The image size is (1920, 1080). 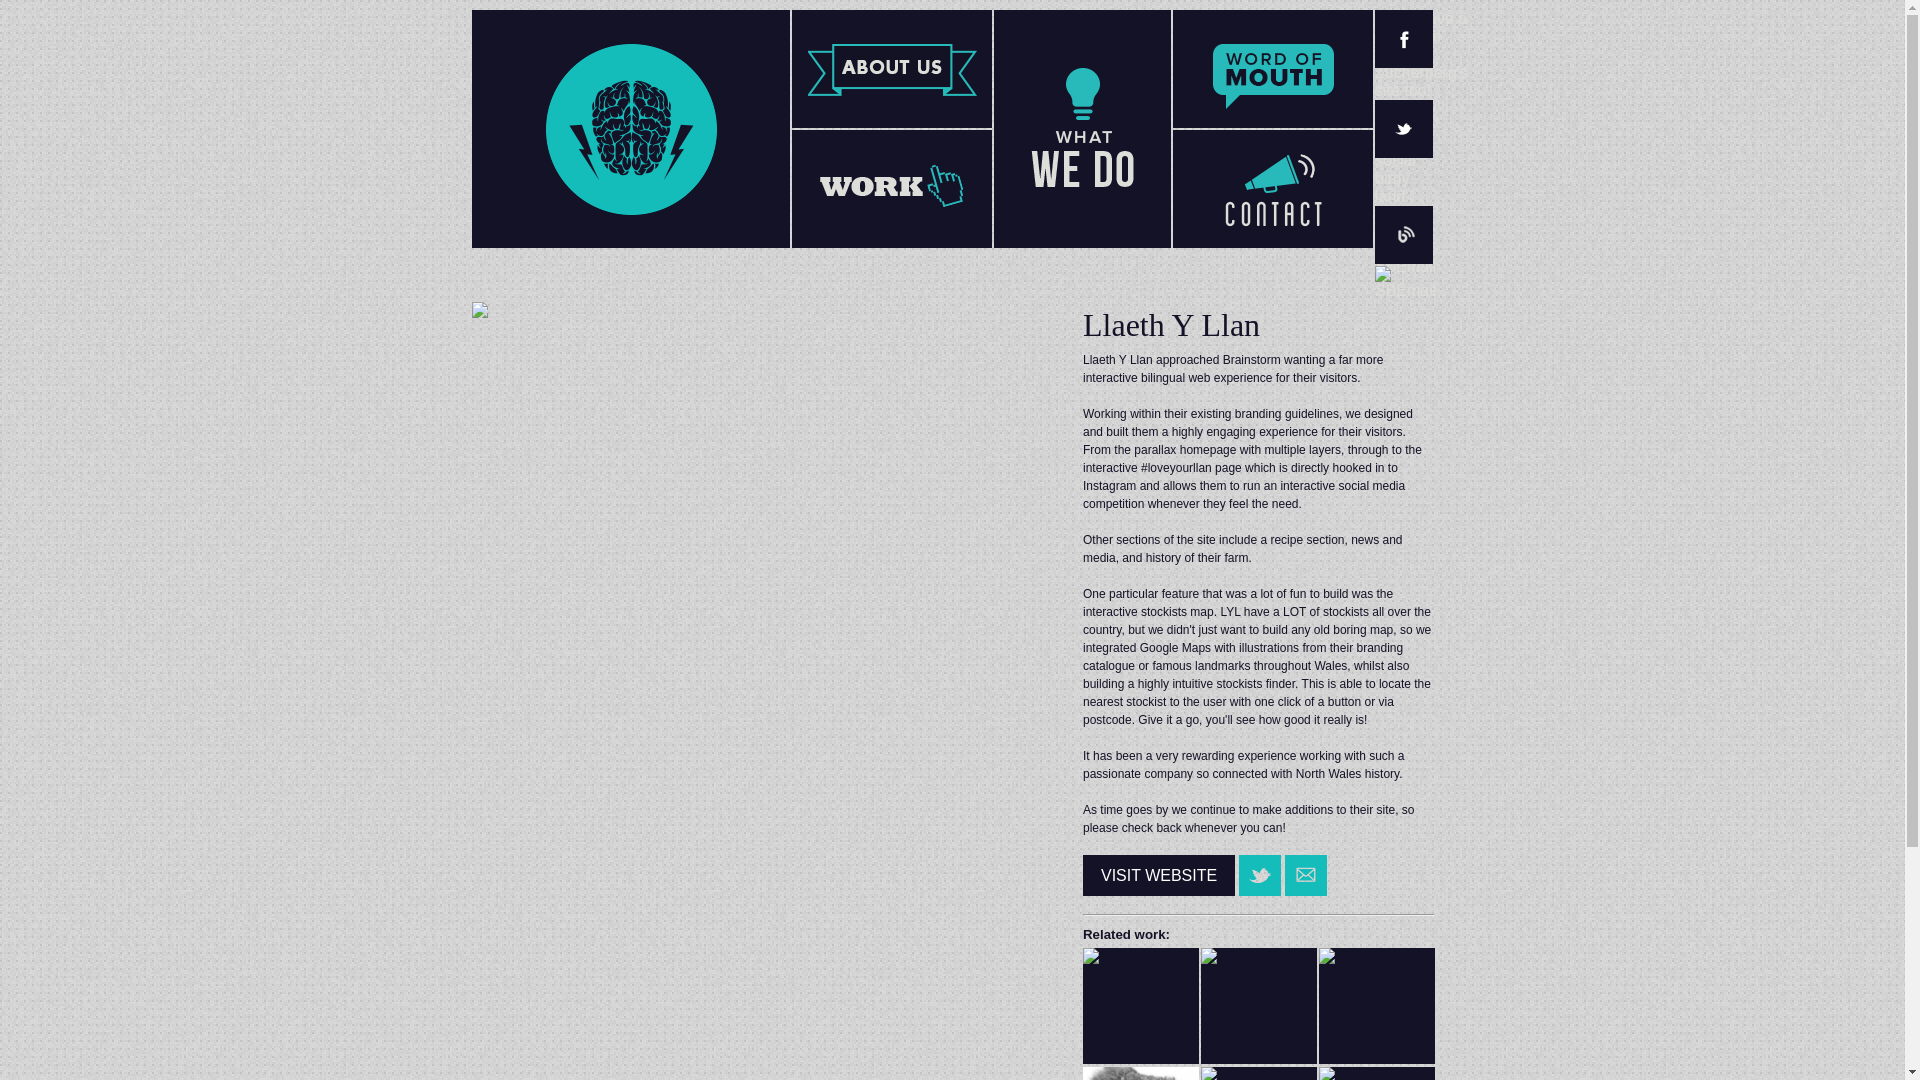 What do you see at coordinates (1272, 189) in the screenshot?
I see `Get in touch` at bounding box center [1272, 189].